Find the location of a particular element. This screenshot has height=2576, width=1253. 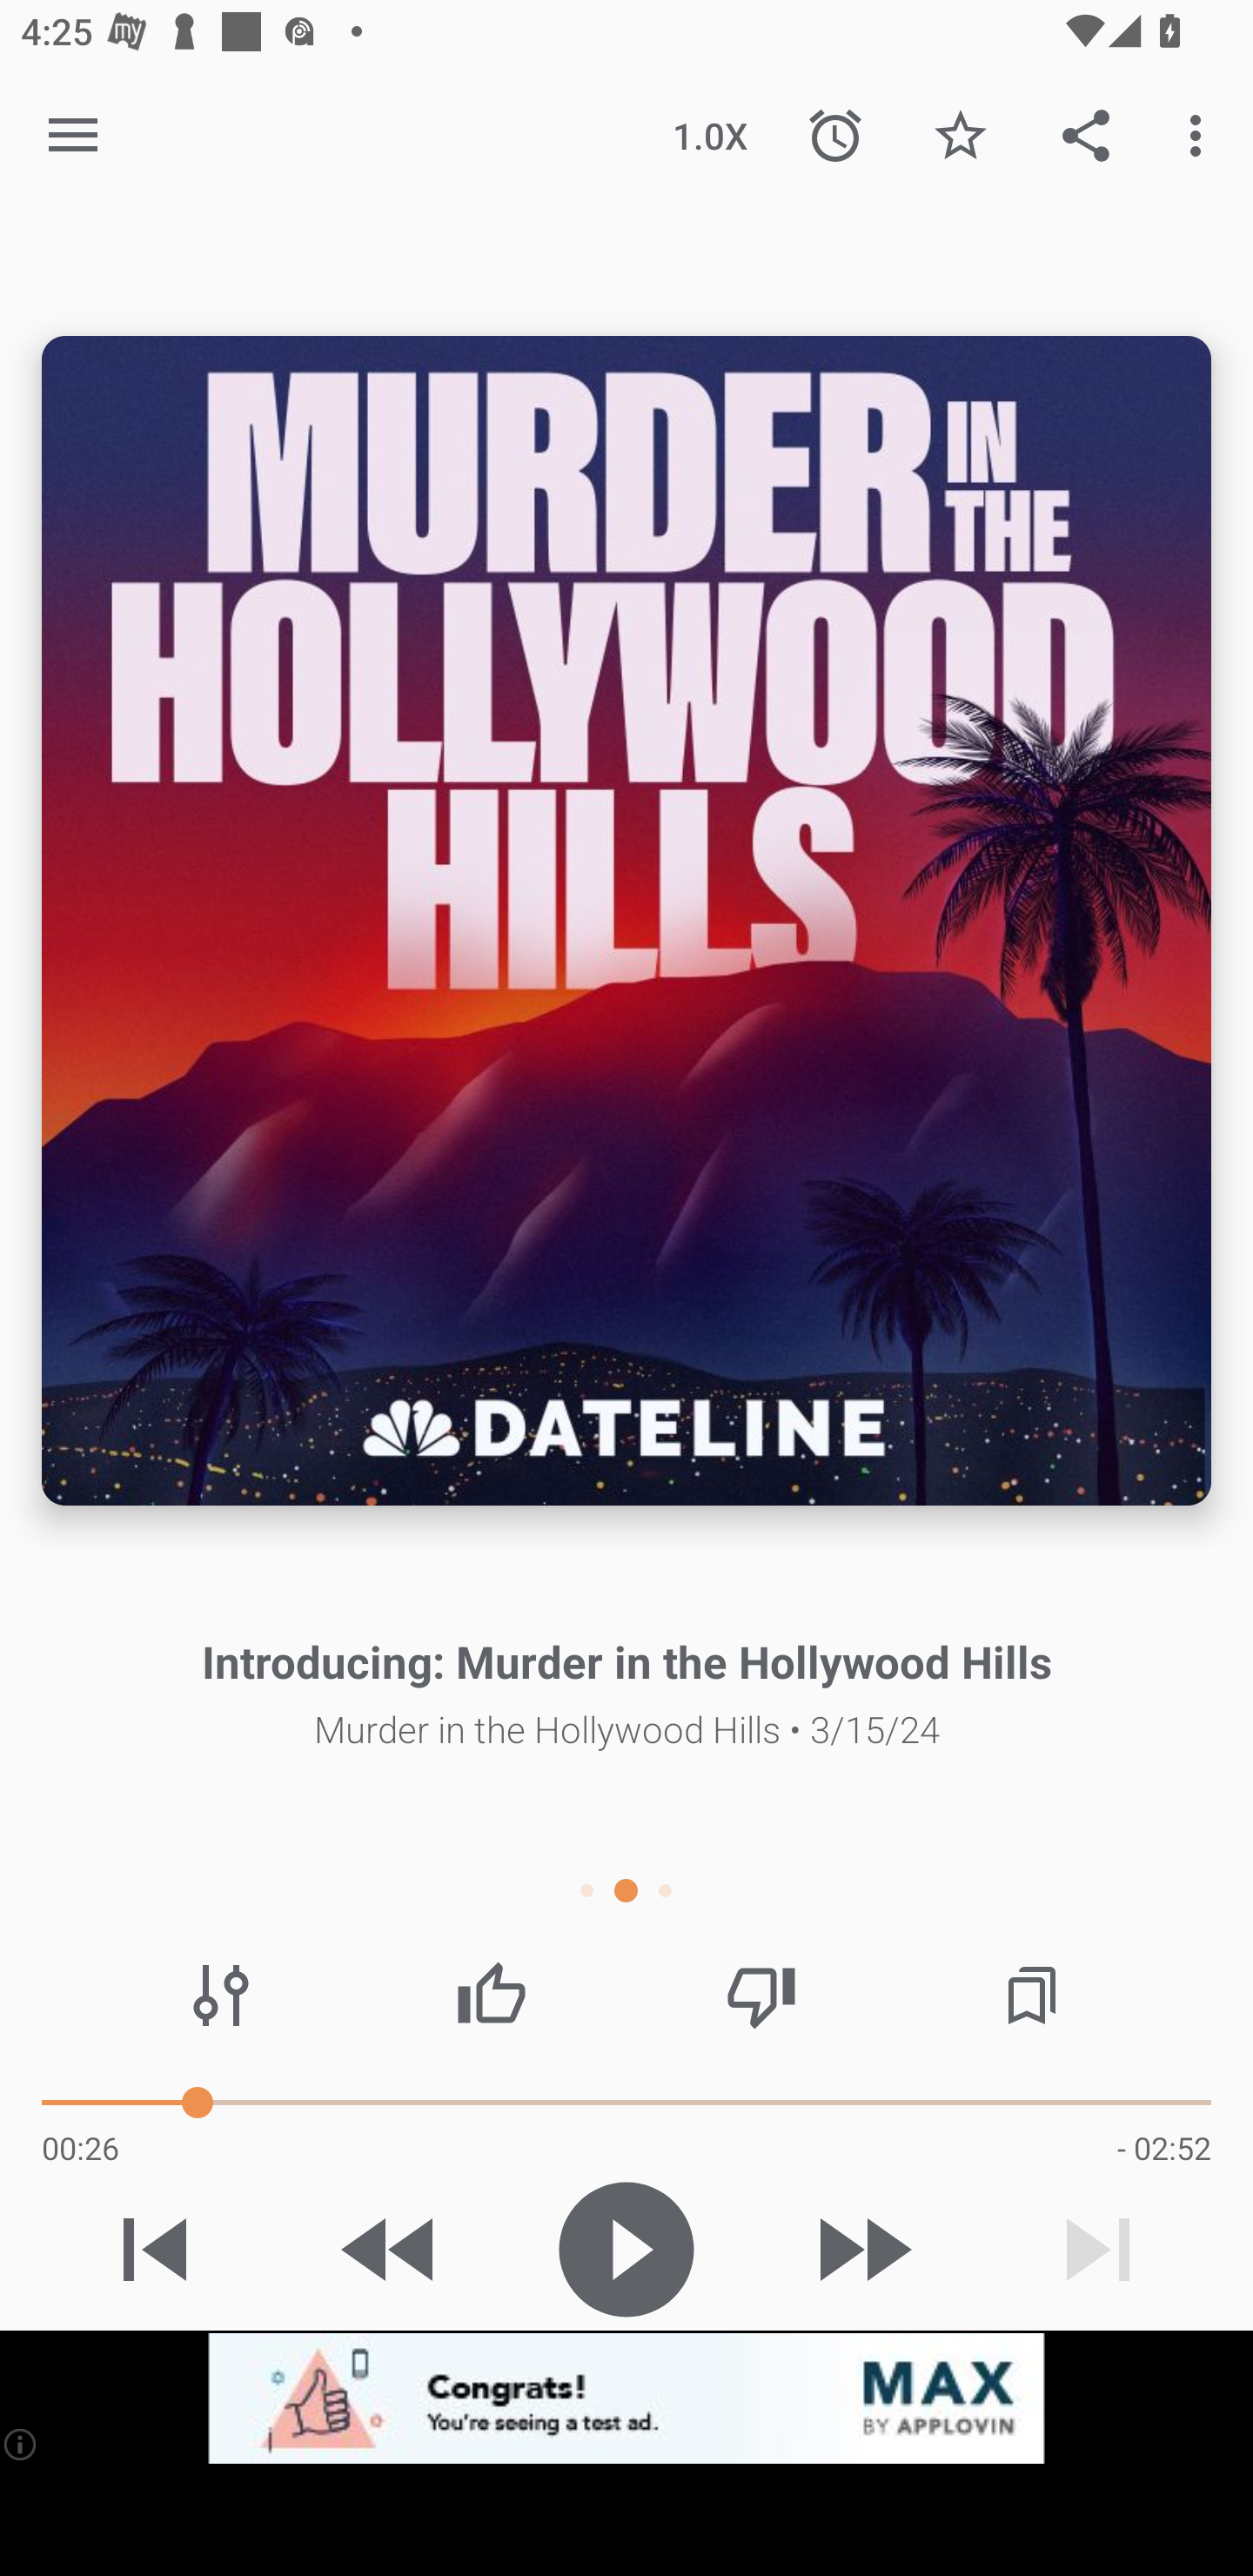

Sleep Timer is located at coordinates (835, 134).